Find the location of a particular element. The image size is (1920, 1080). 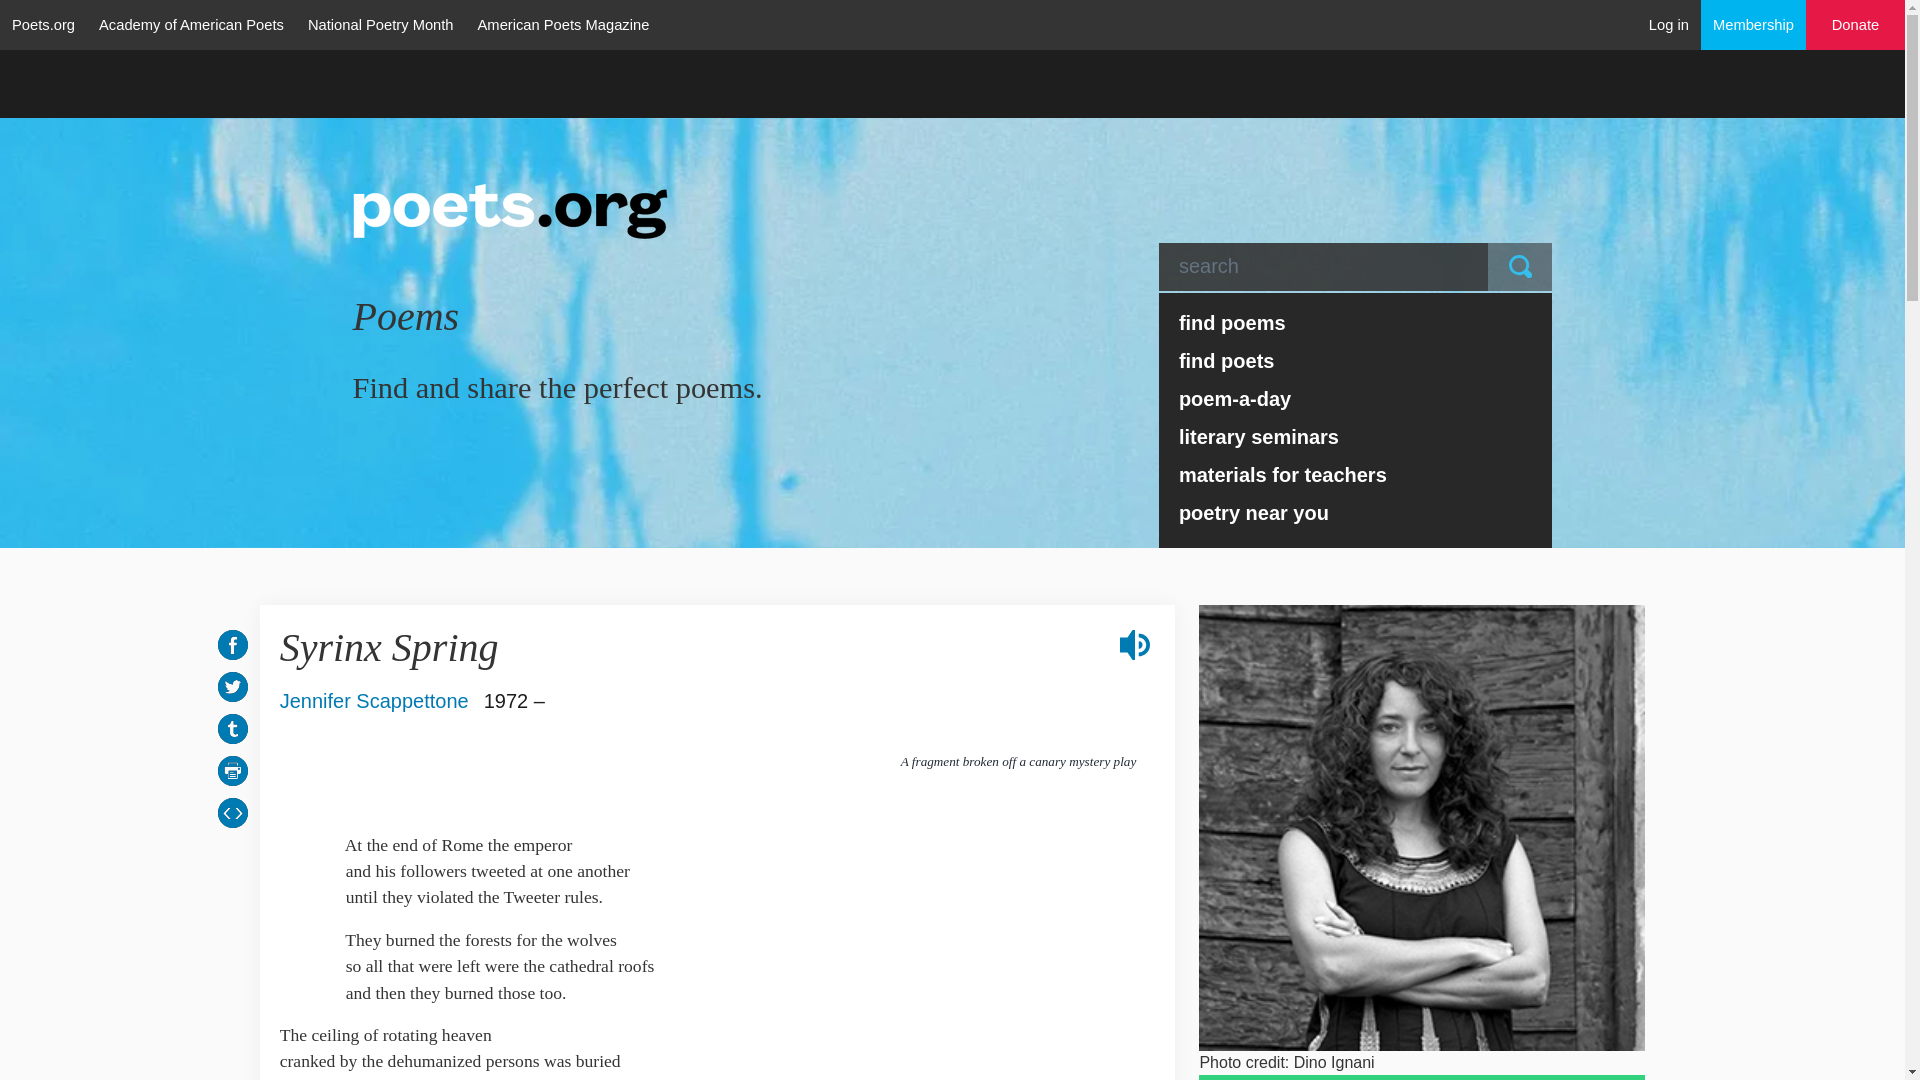

Donate is located at coordinates (1856, 25).